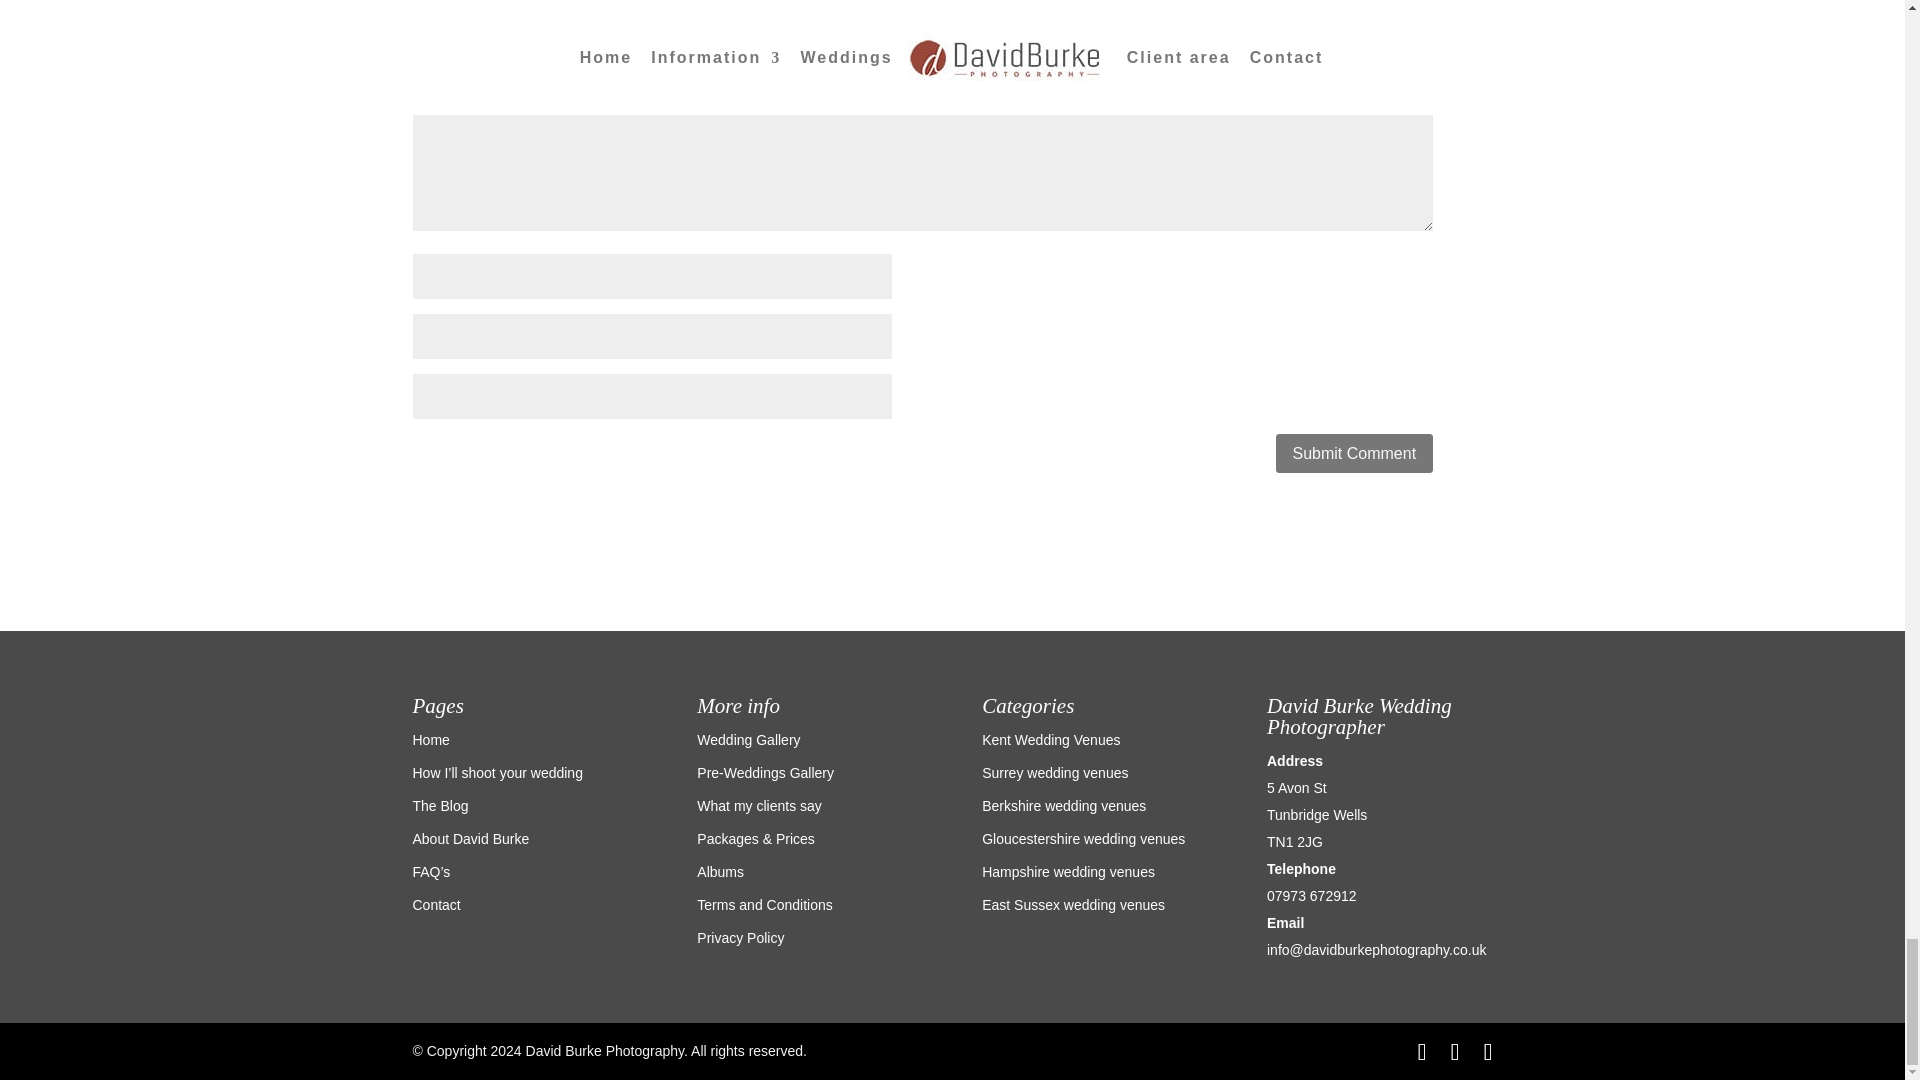  What do you see at coordinates (430, 740) in the screenshot?
I see `Home` at bounding box center [430, 740].